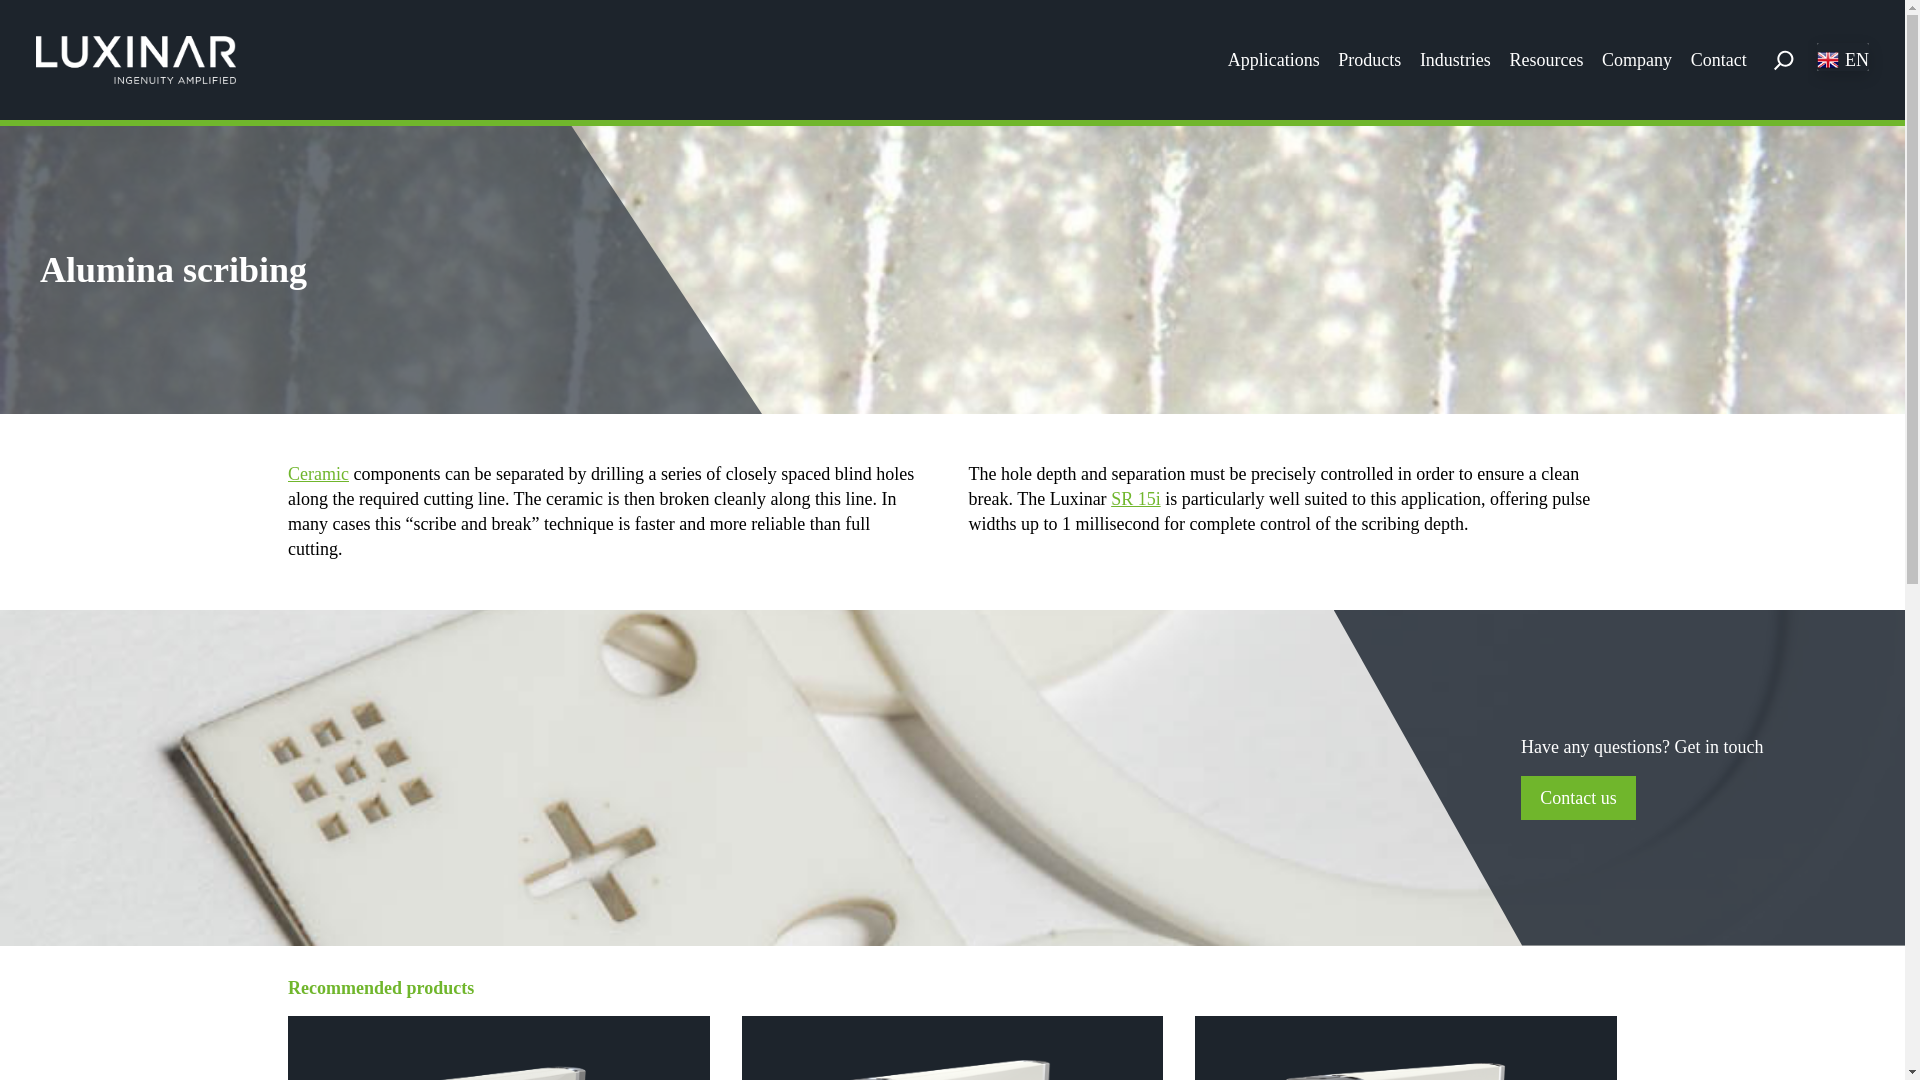 This screenshot has height=1080, width=1920. What do you see at coordinates (1274, 60) in the screenshot?
I see `Applications` at bounding box center [1274, 60].